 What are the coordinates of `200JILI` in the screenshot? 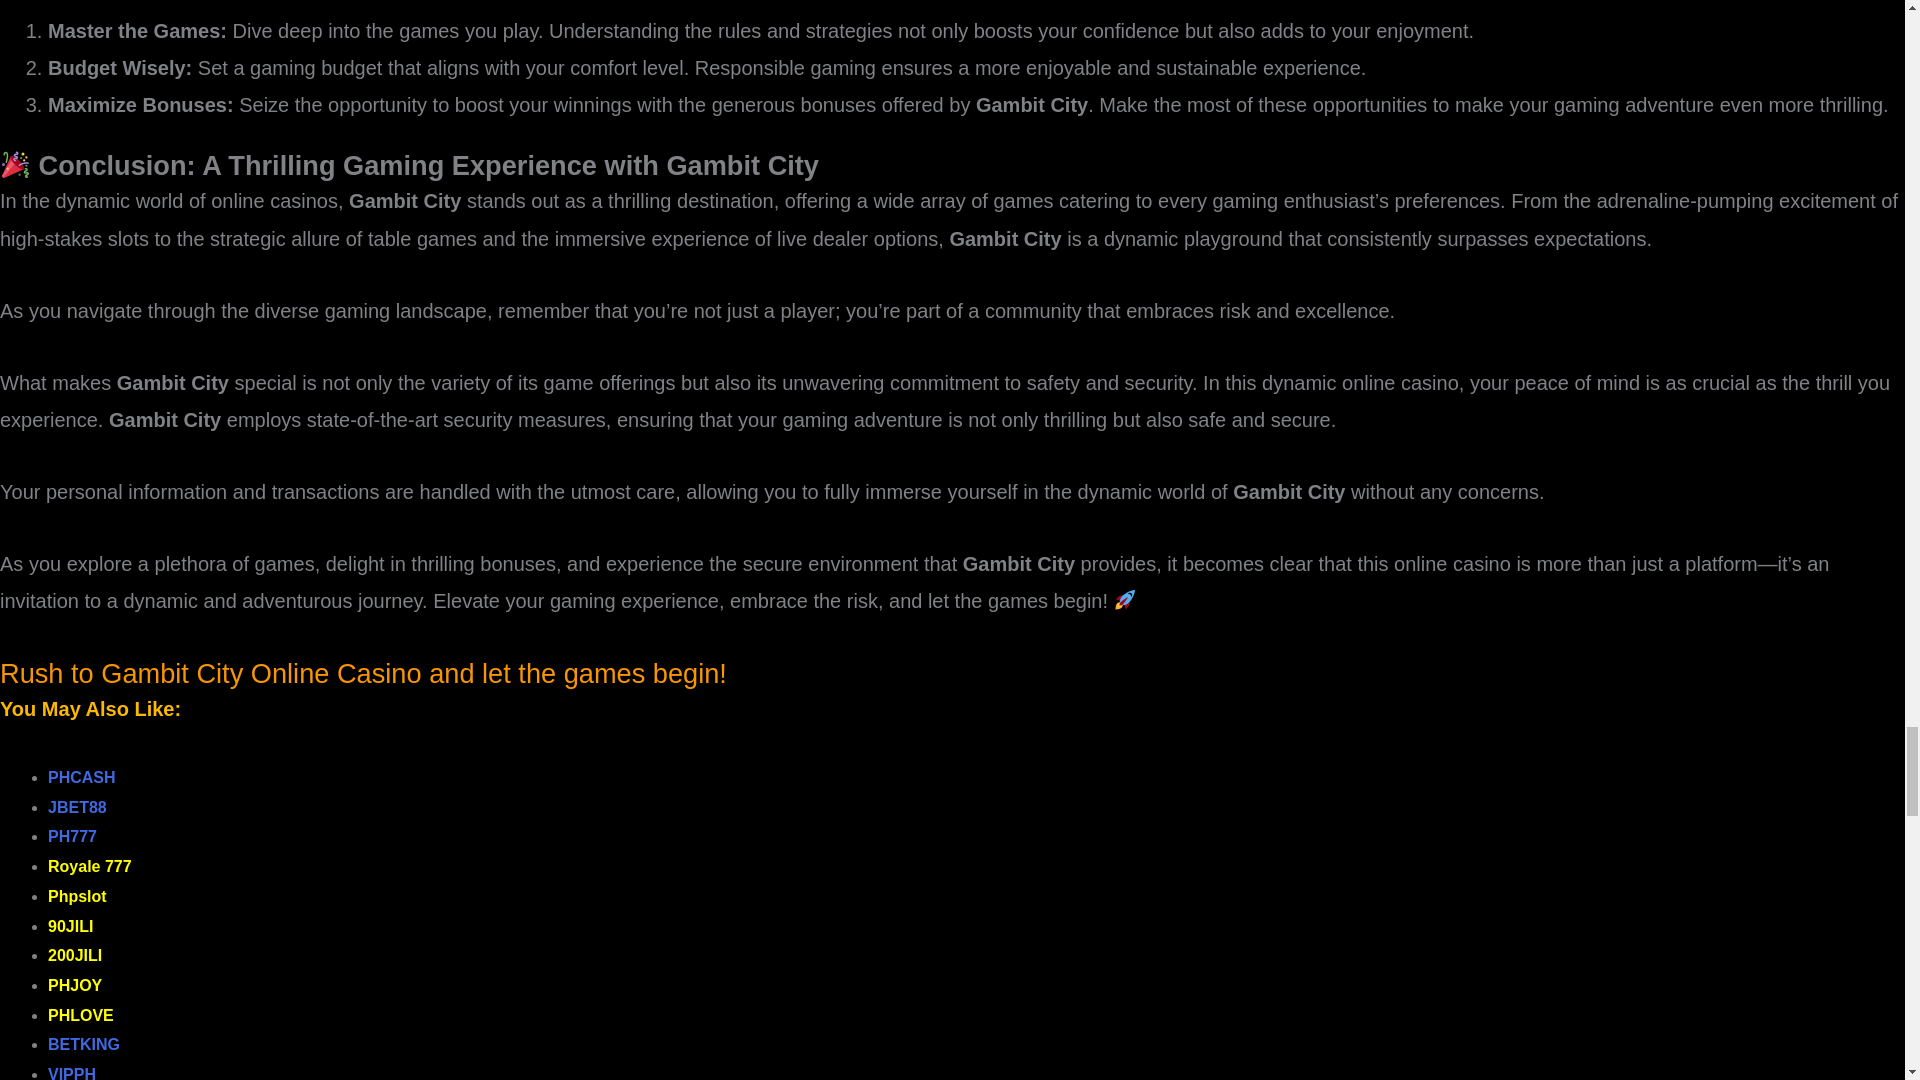 It's located at (74, 956).